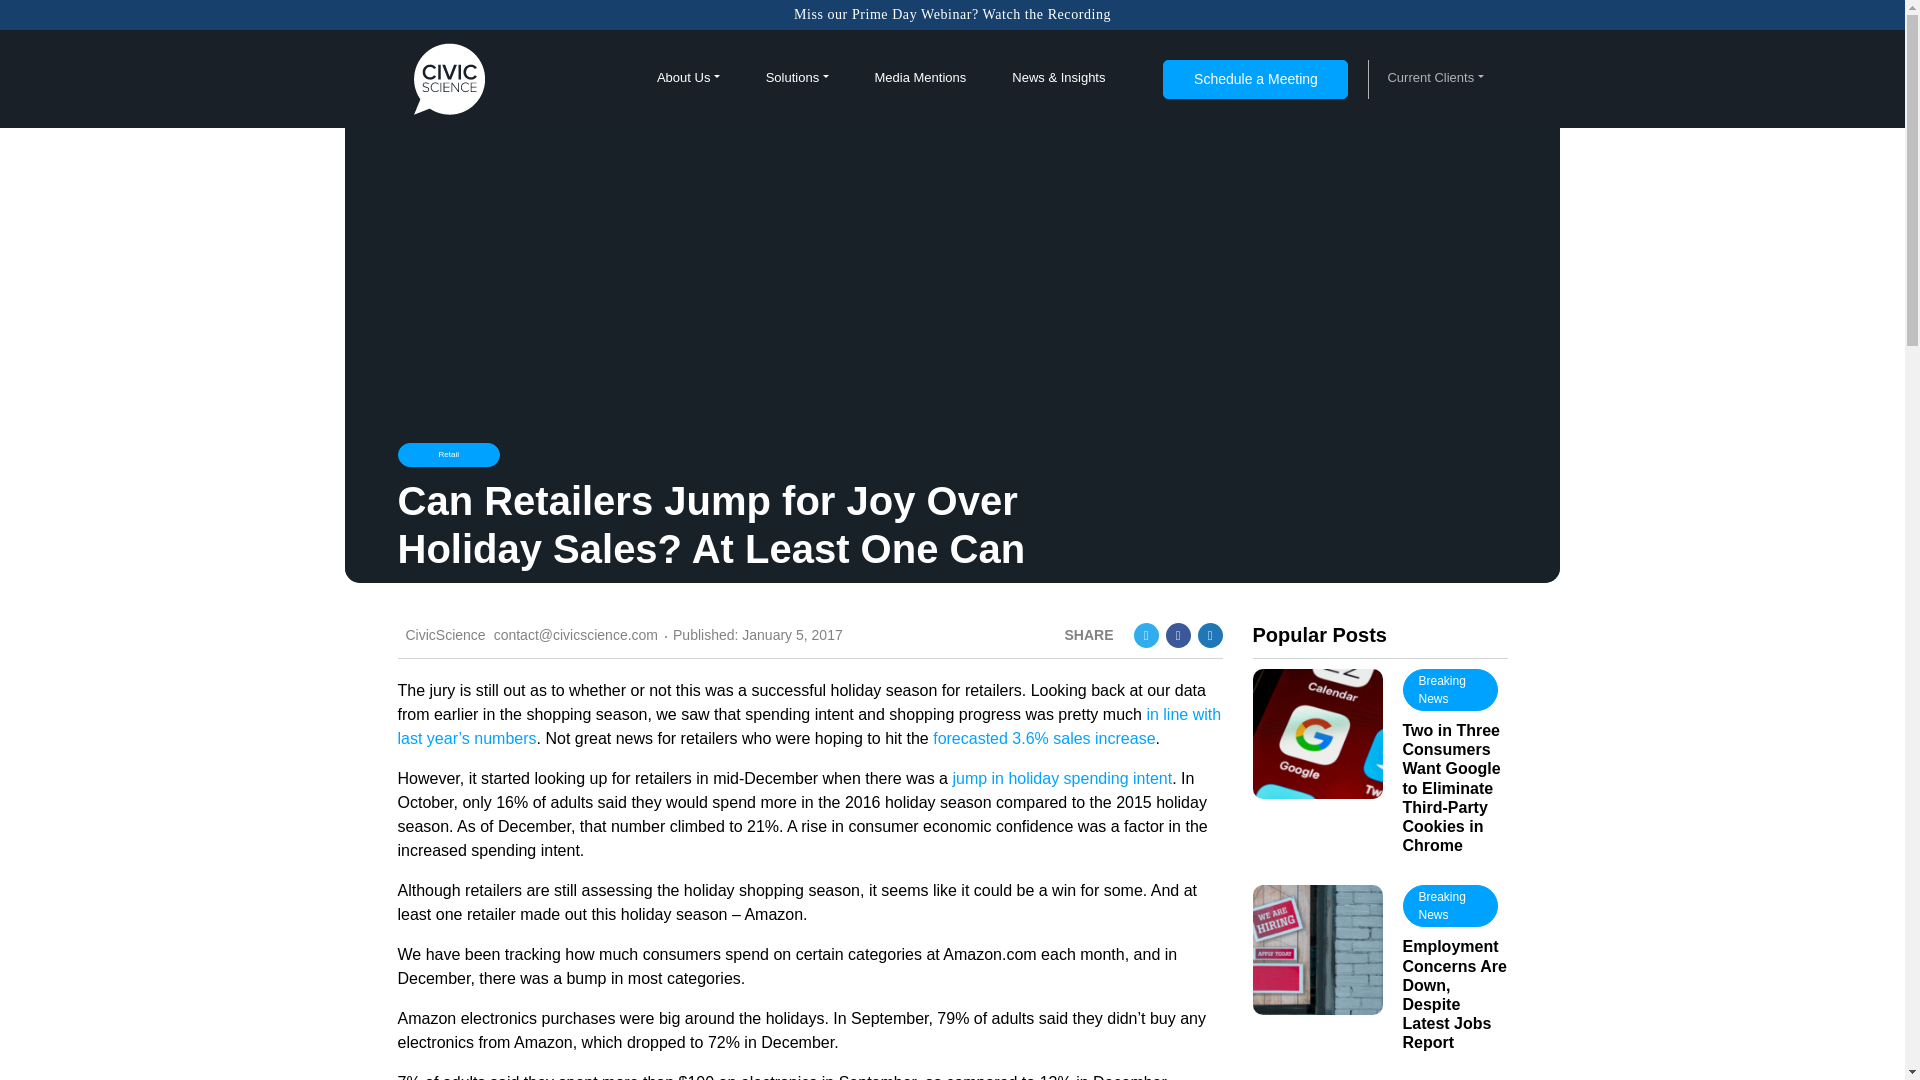 The image size is (1920, 1080). I want to click on Retail, so click(448, 454).